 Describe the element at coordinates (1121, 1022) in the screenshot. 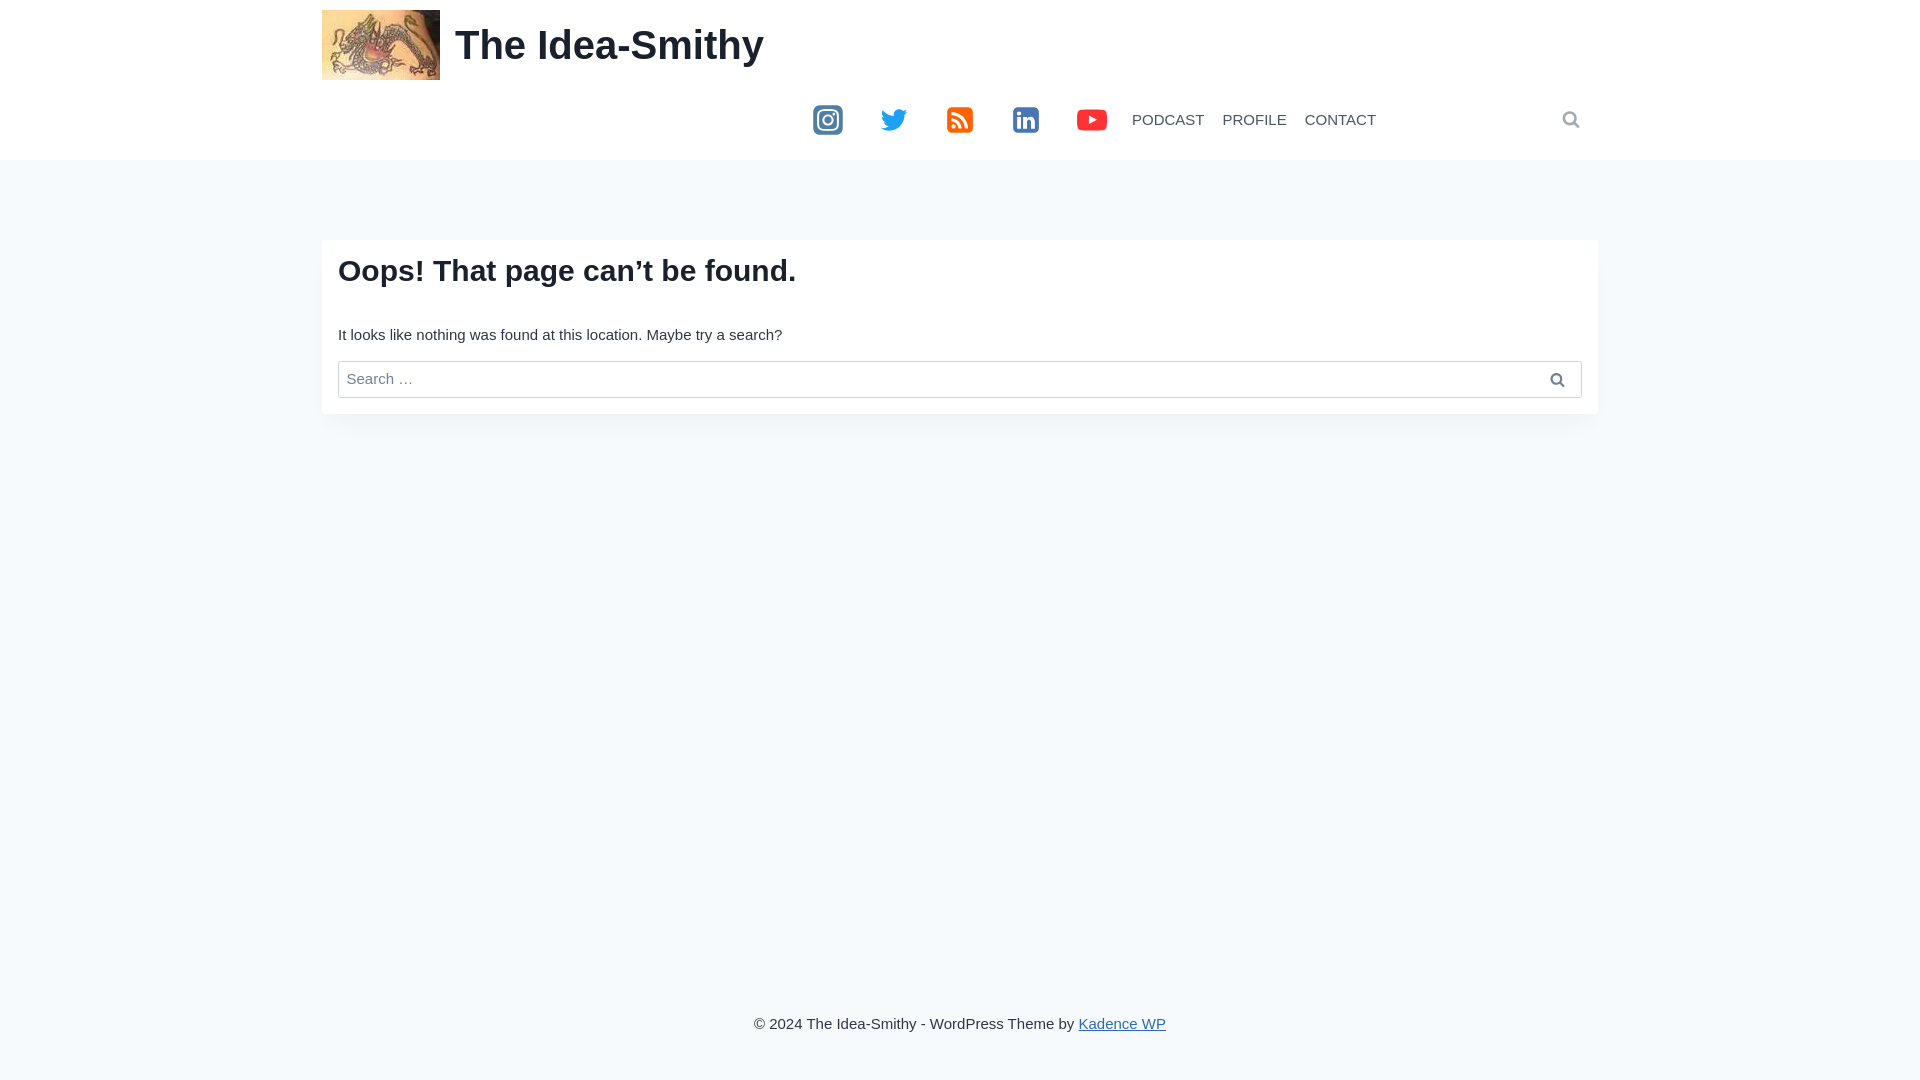

I see `Kadence WP` at that location.